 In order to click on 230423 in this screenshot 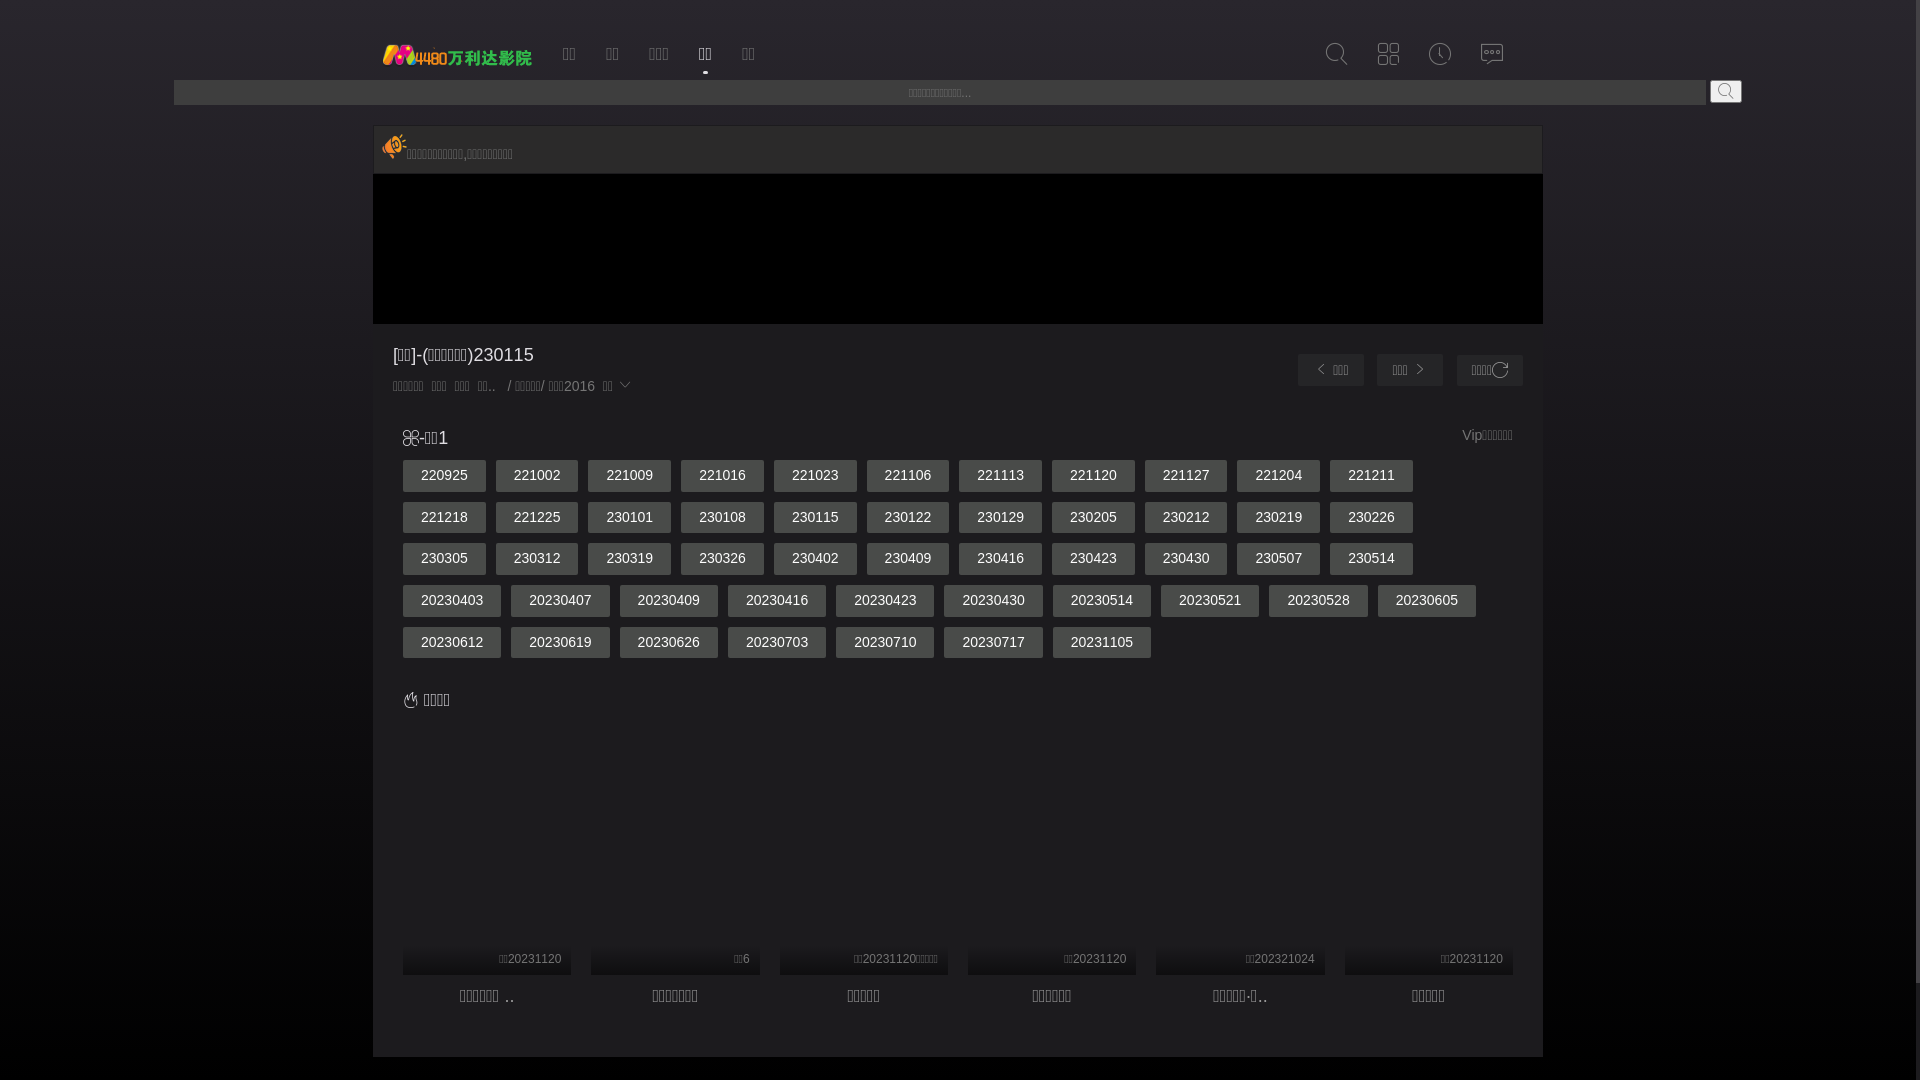, I will do `click(1094, 559)`.